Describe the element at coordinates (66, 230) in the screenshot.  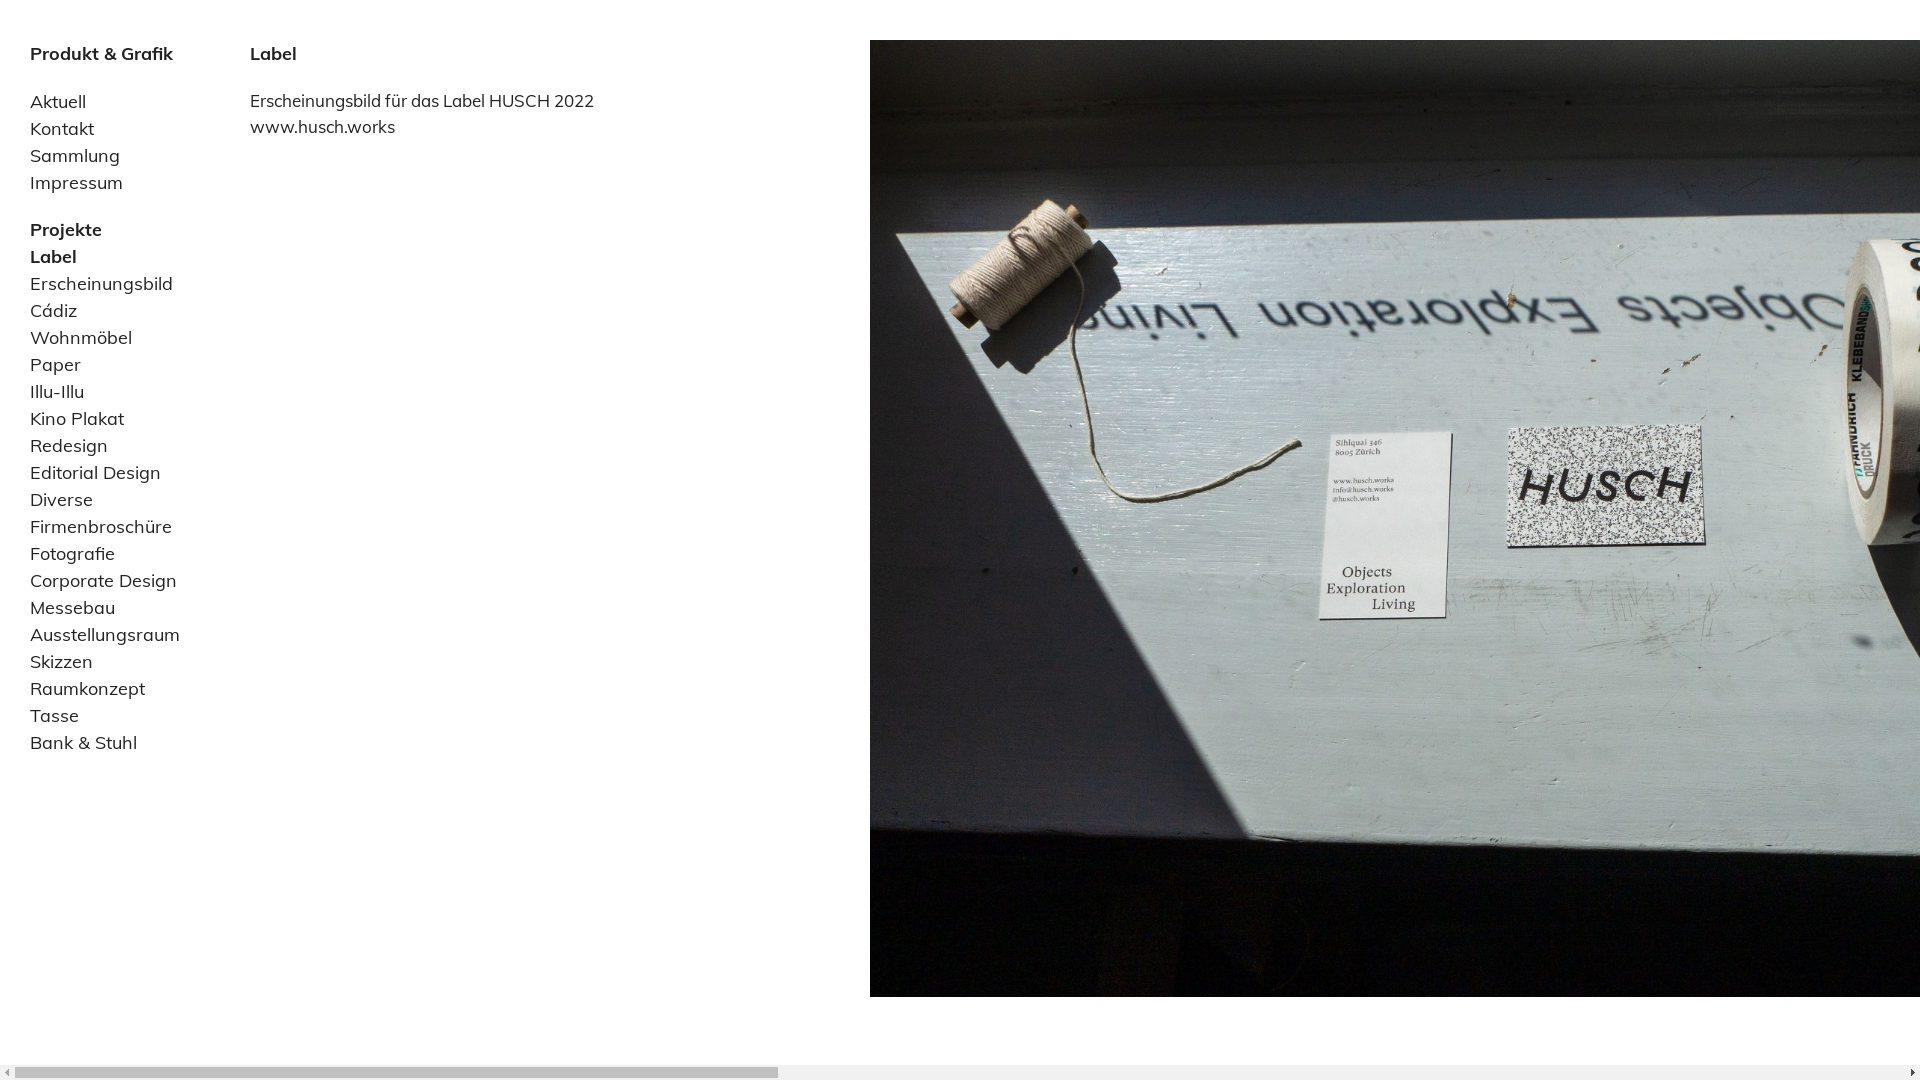
I see `Projekte` at that location.